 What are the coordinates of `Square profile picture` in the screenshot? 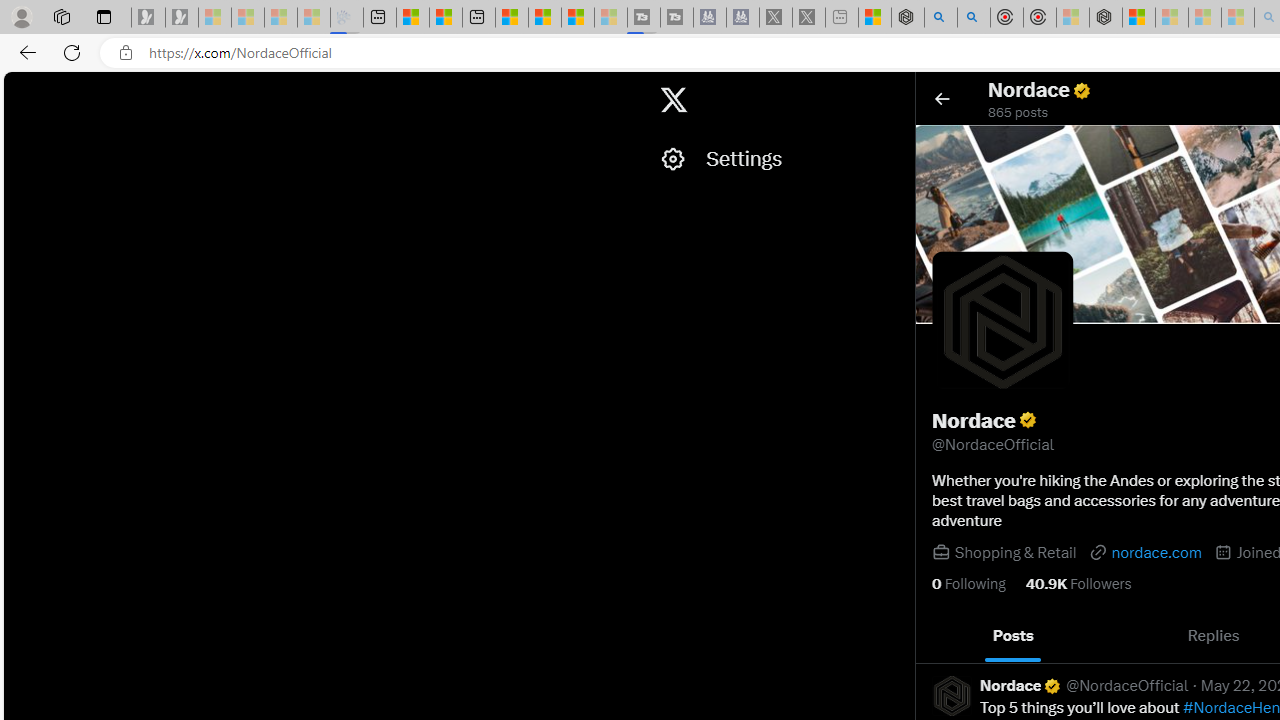 It's located at (952, 695).